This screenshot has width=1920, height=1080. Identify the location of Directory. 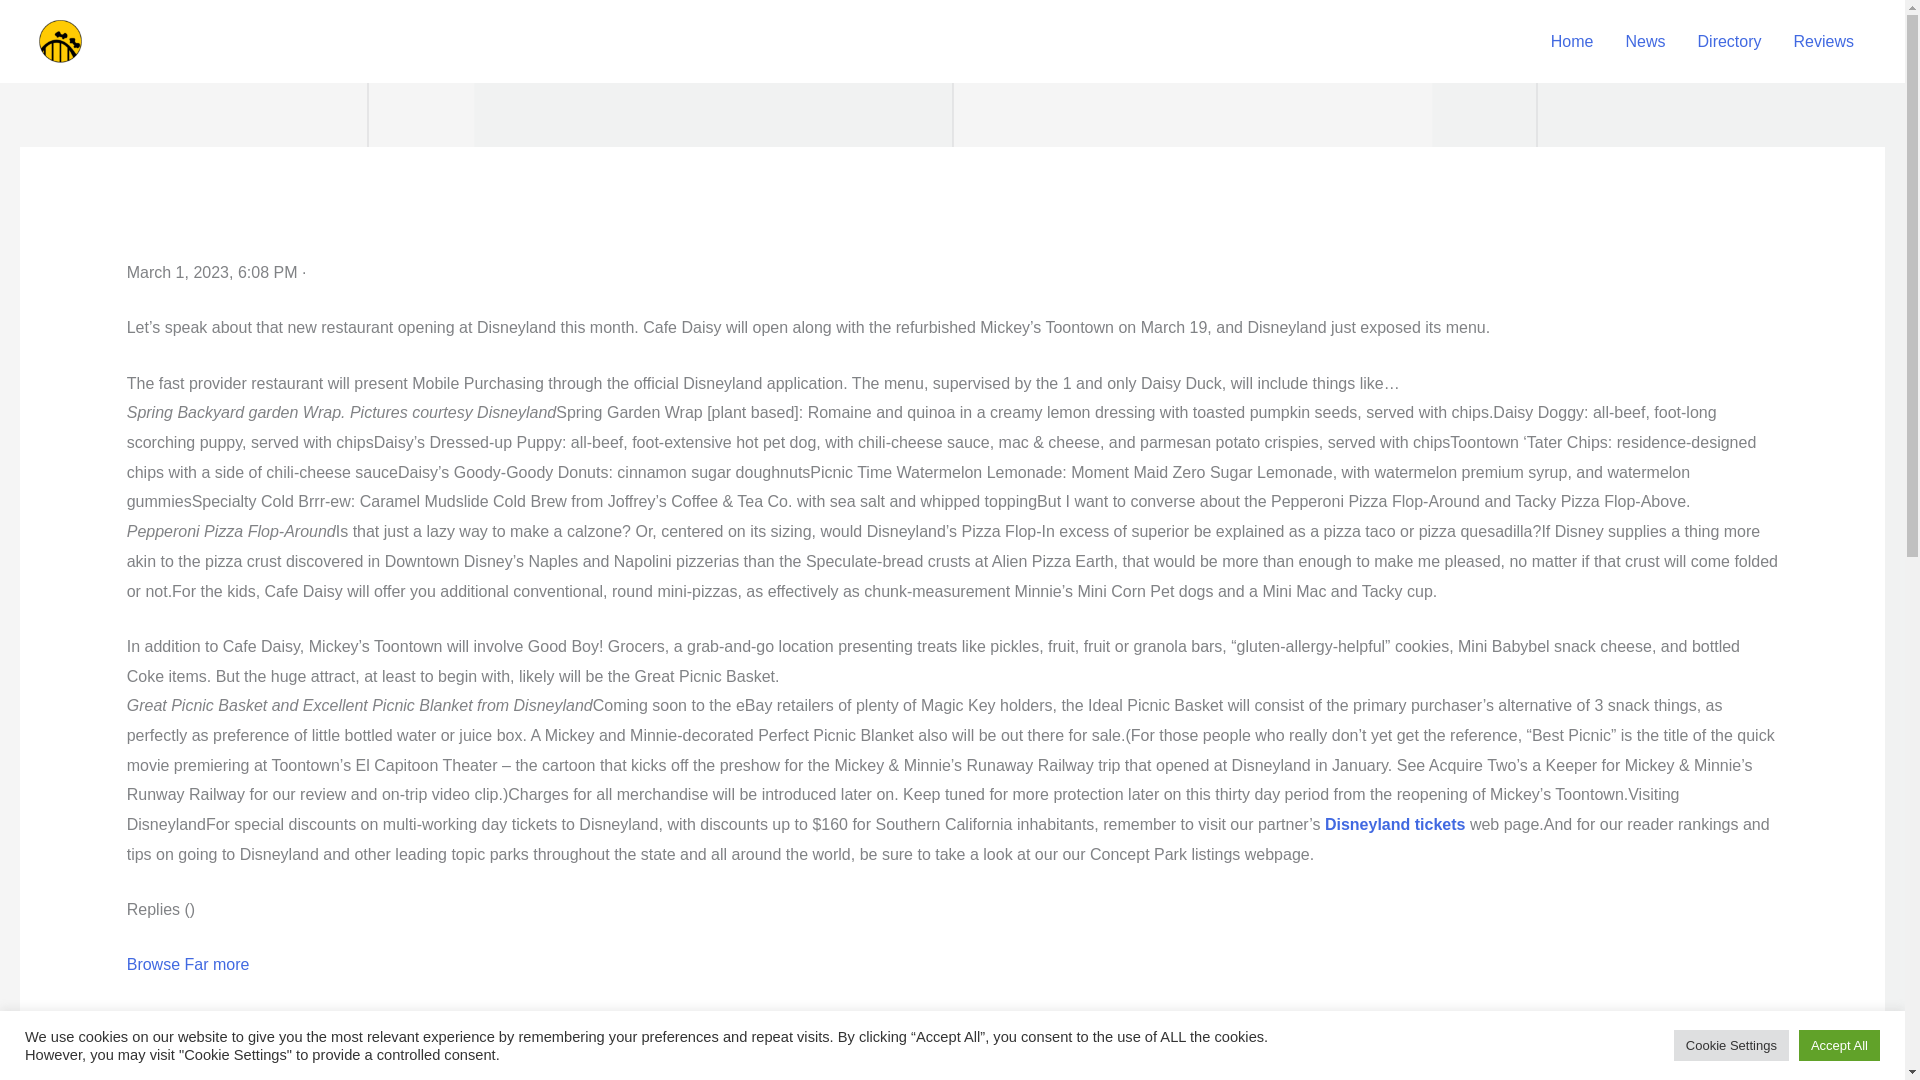
(1729, 40).